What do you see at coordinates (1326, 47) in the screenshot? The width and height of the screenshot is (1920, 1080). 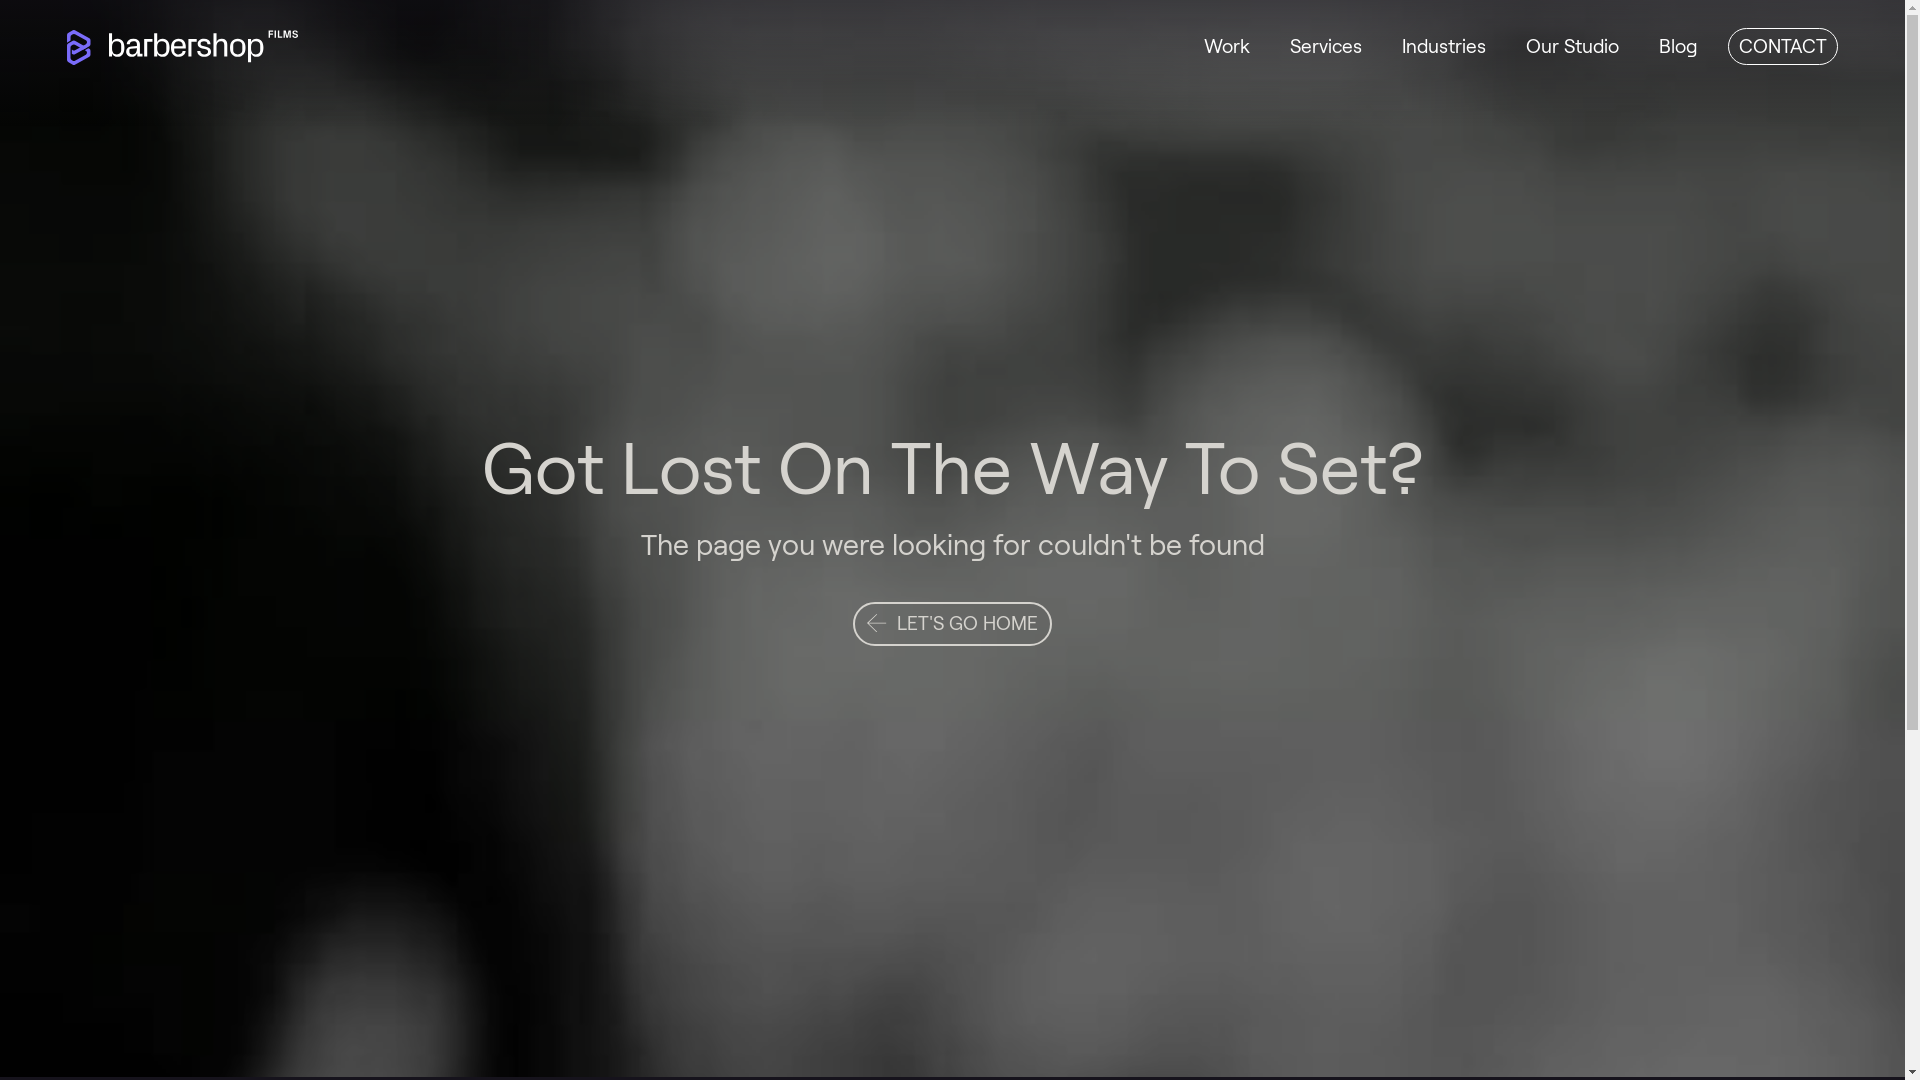 I see `Services` at bounding box center [1326, 47].